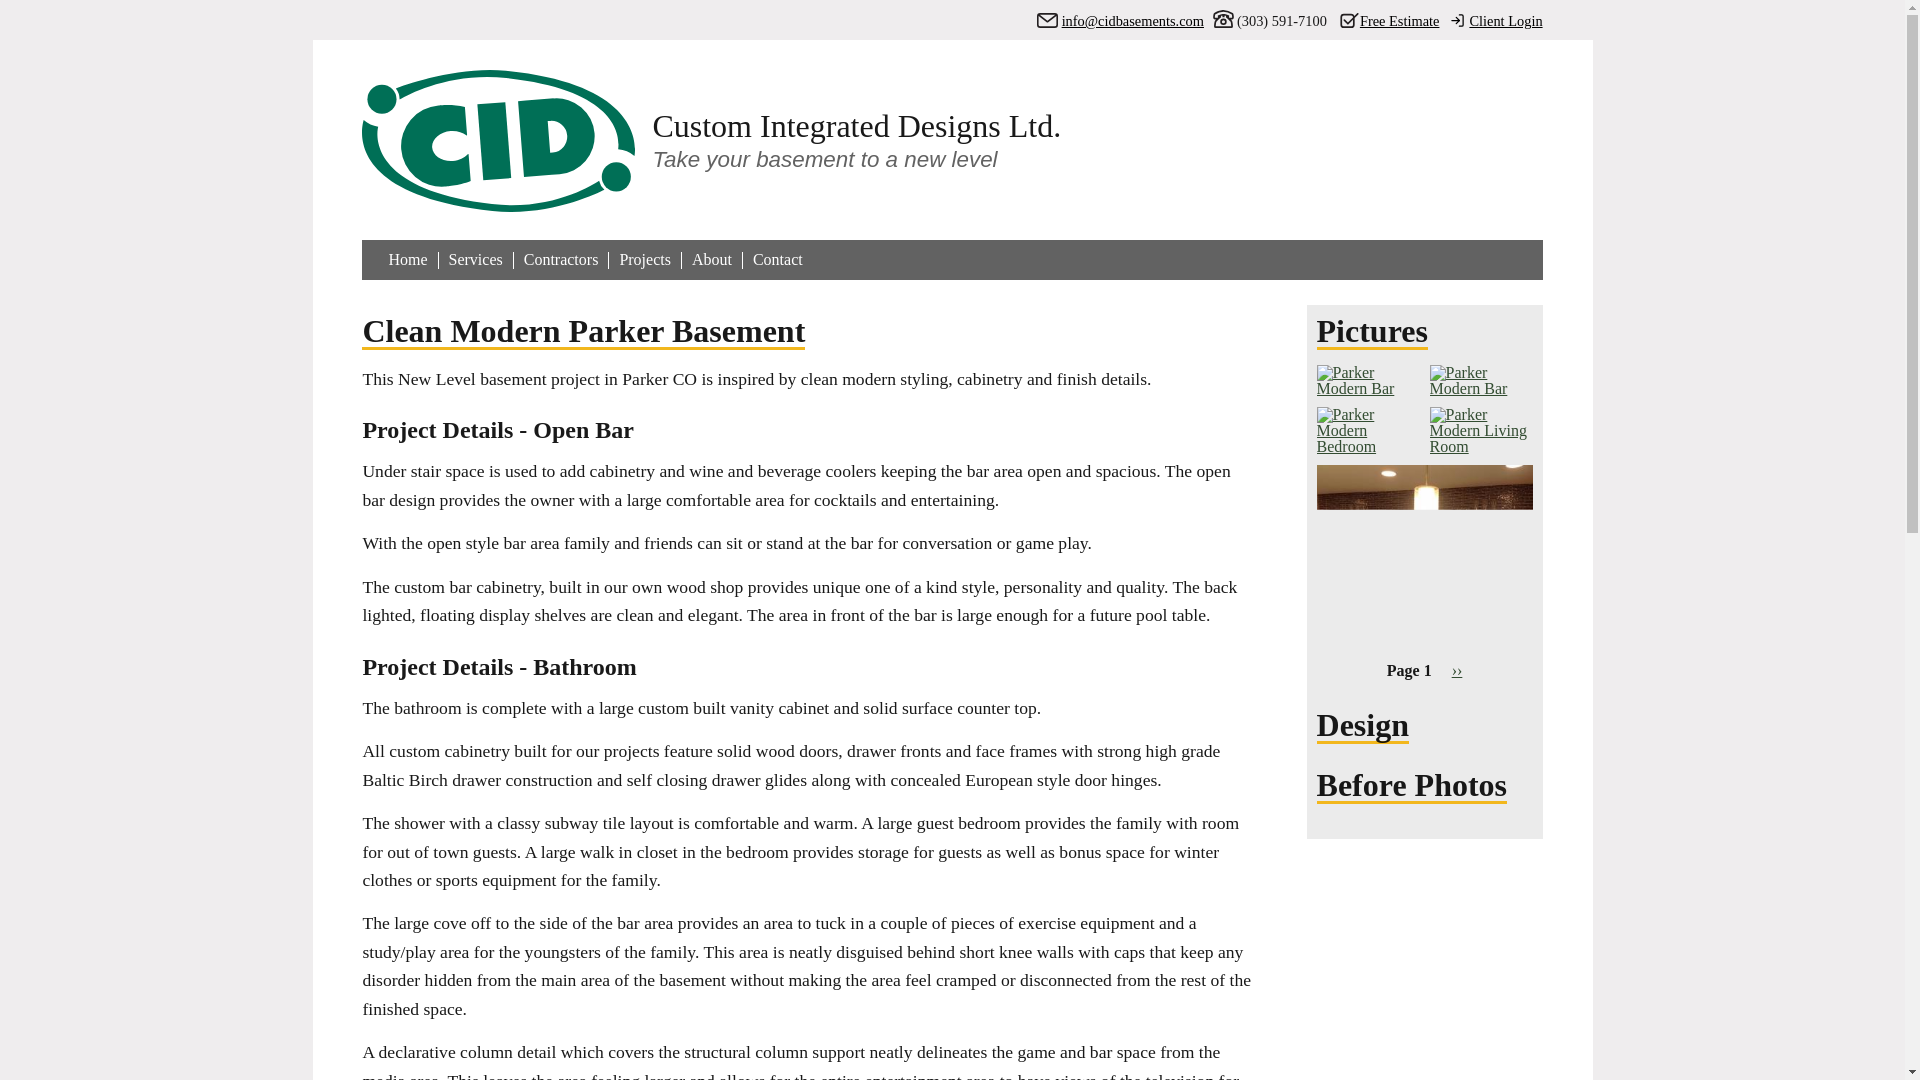  What do you see at coordinates (644, 260) in the screenshot?
I see `Projects` at bounding box center [644, 260].